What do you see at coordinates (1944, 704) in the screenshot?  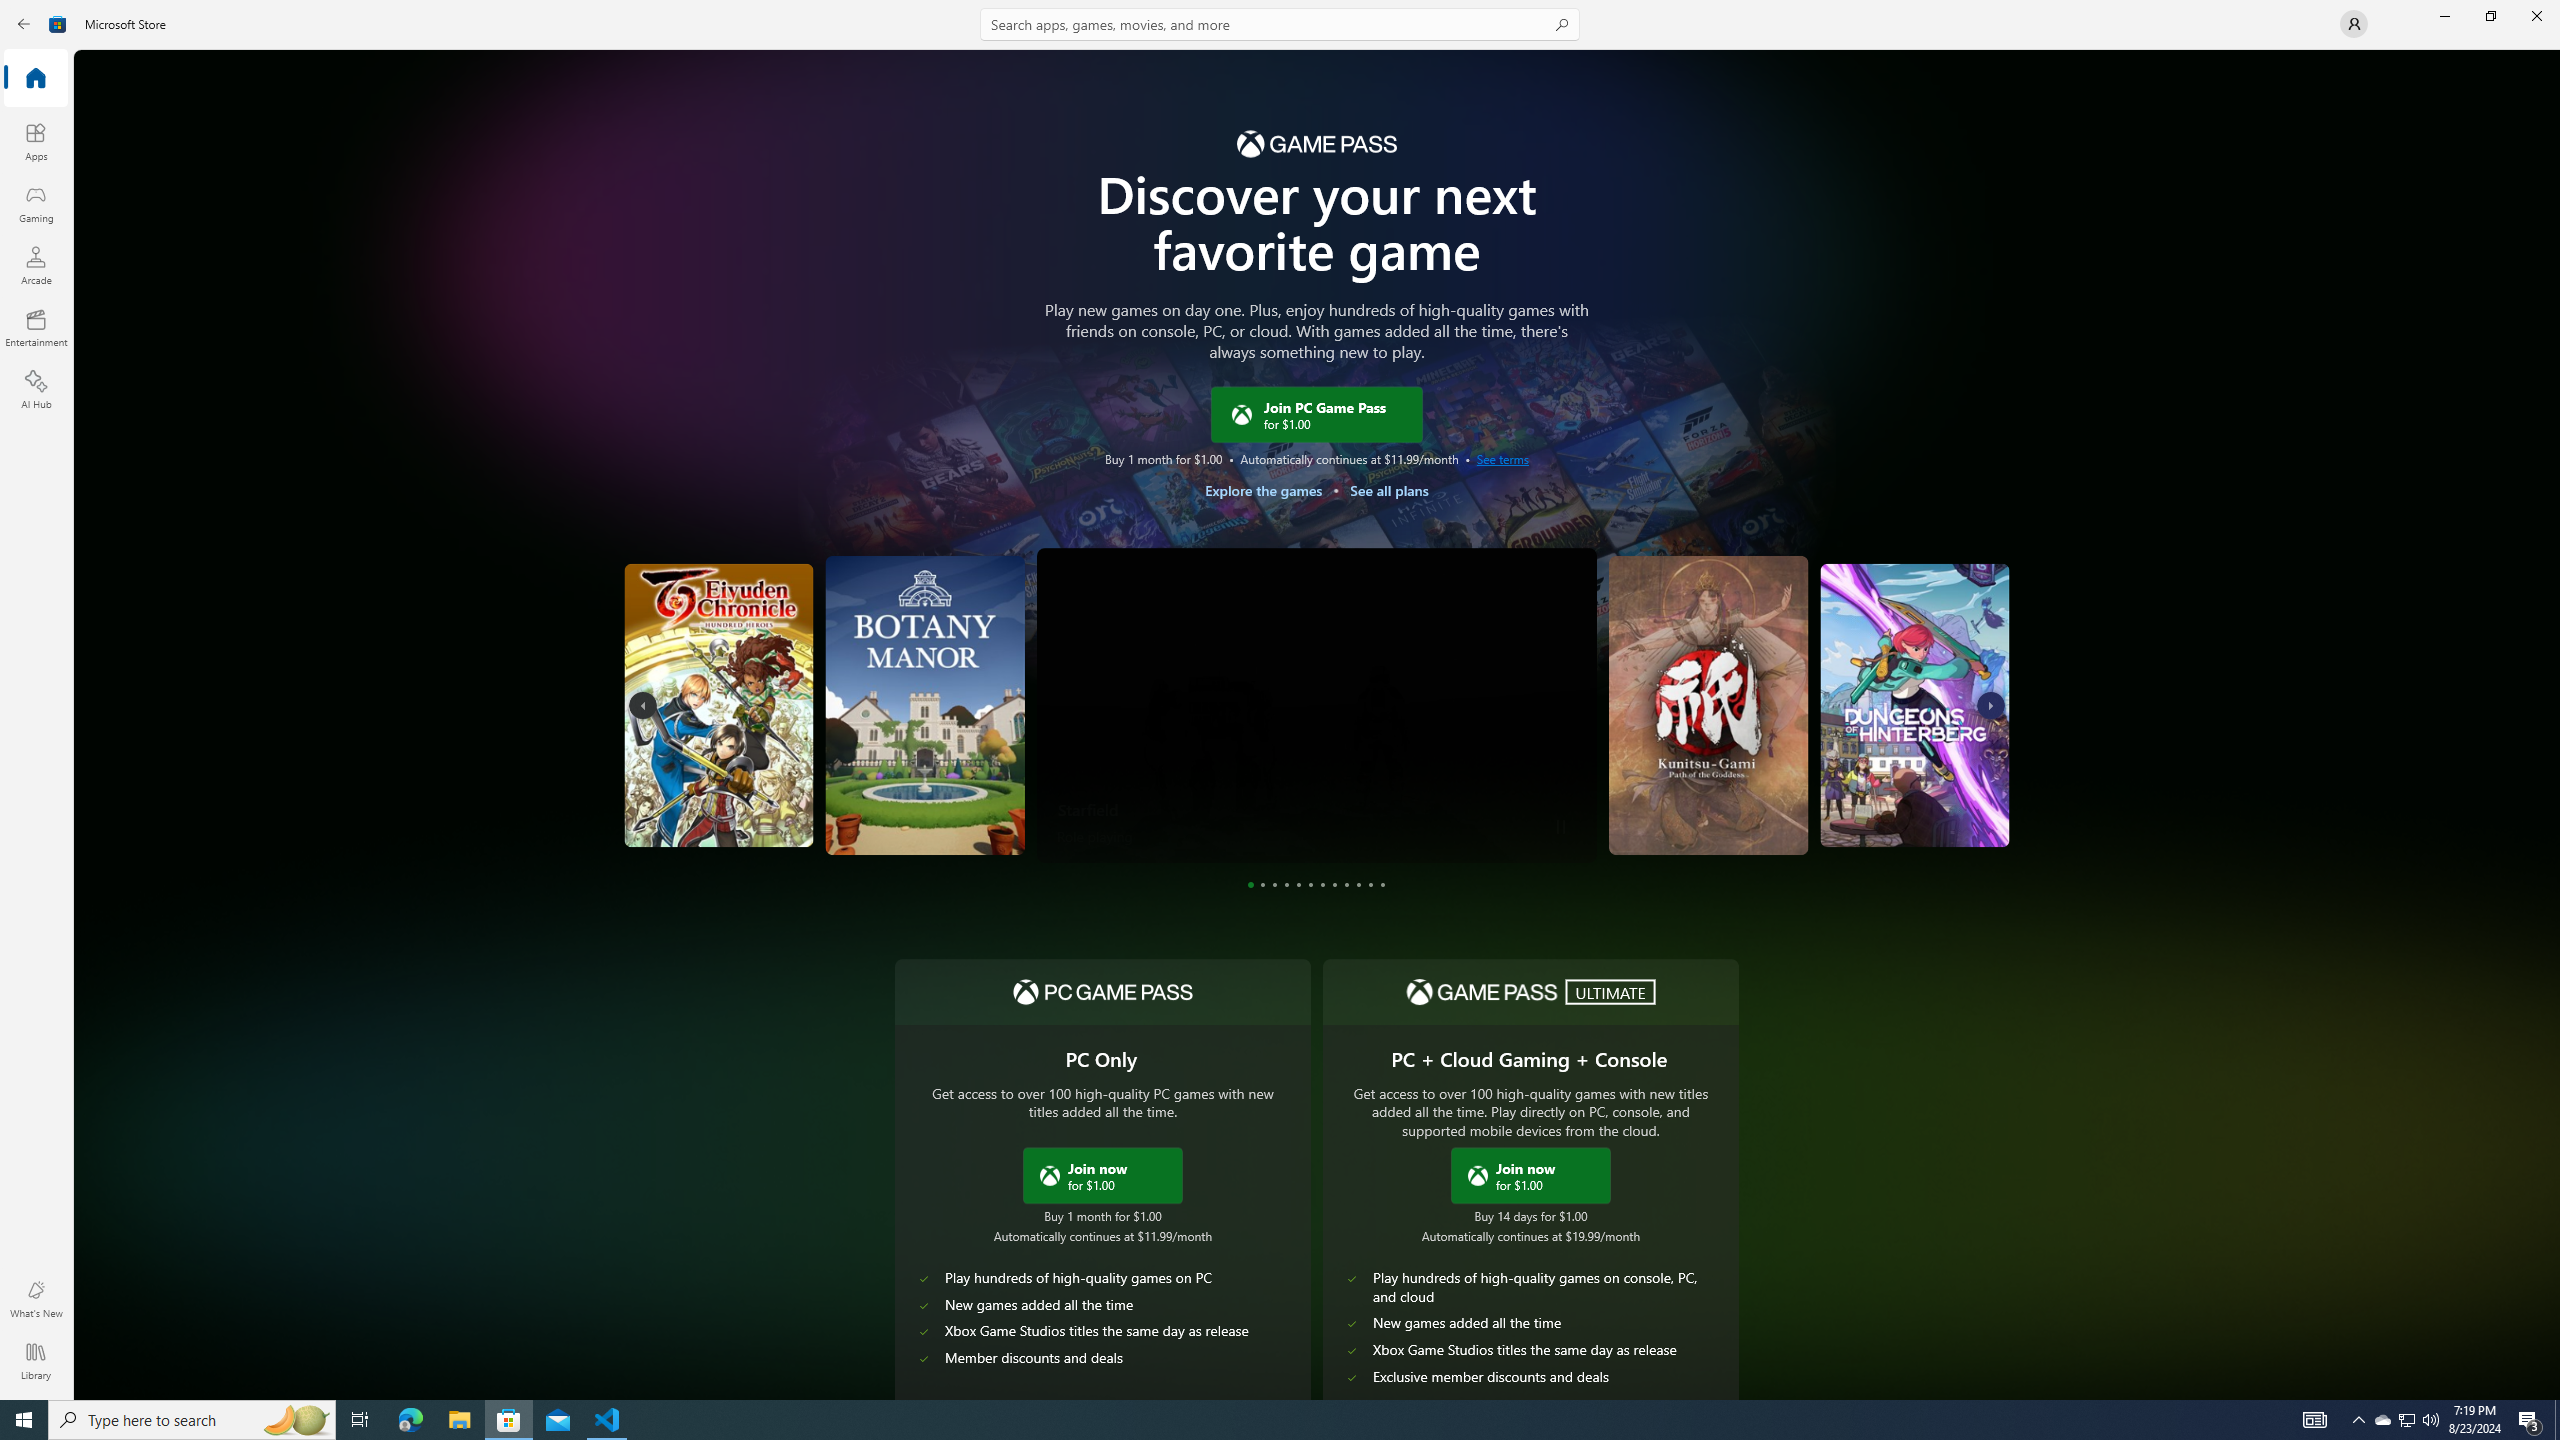 I see `AutomationID: TrailerImage` at bounding box center [1944, 704].